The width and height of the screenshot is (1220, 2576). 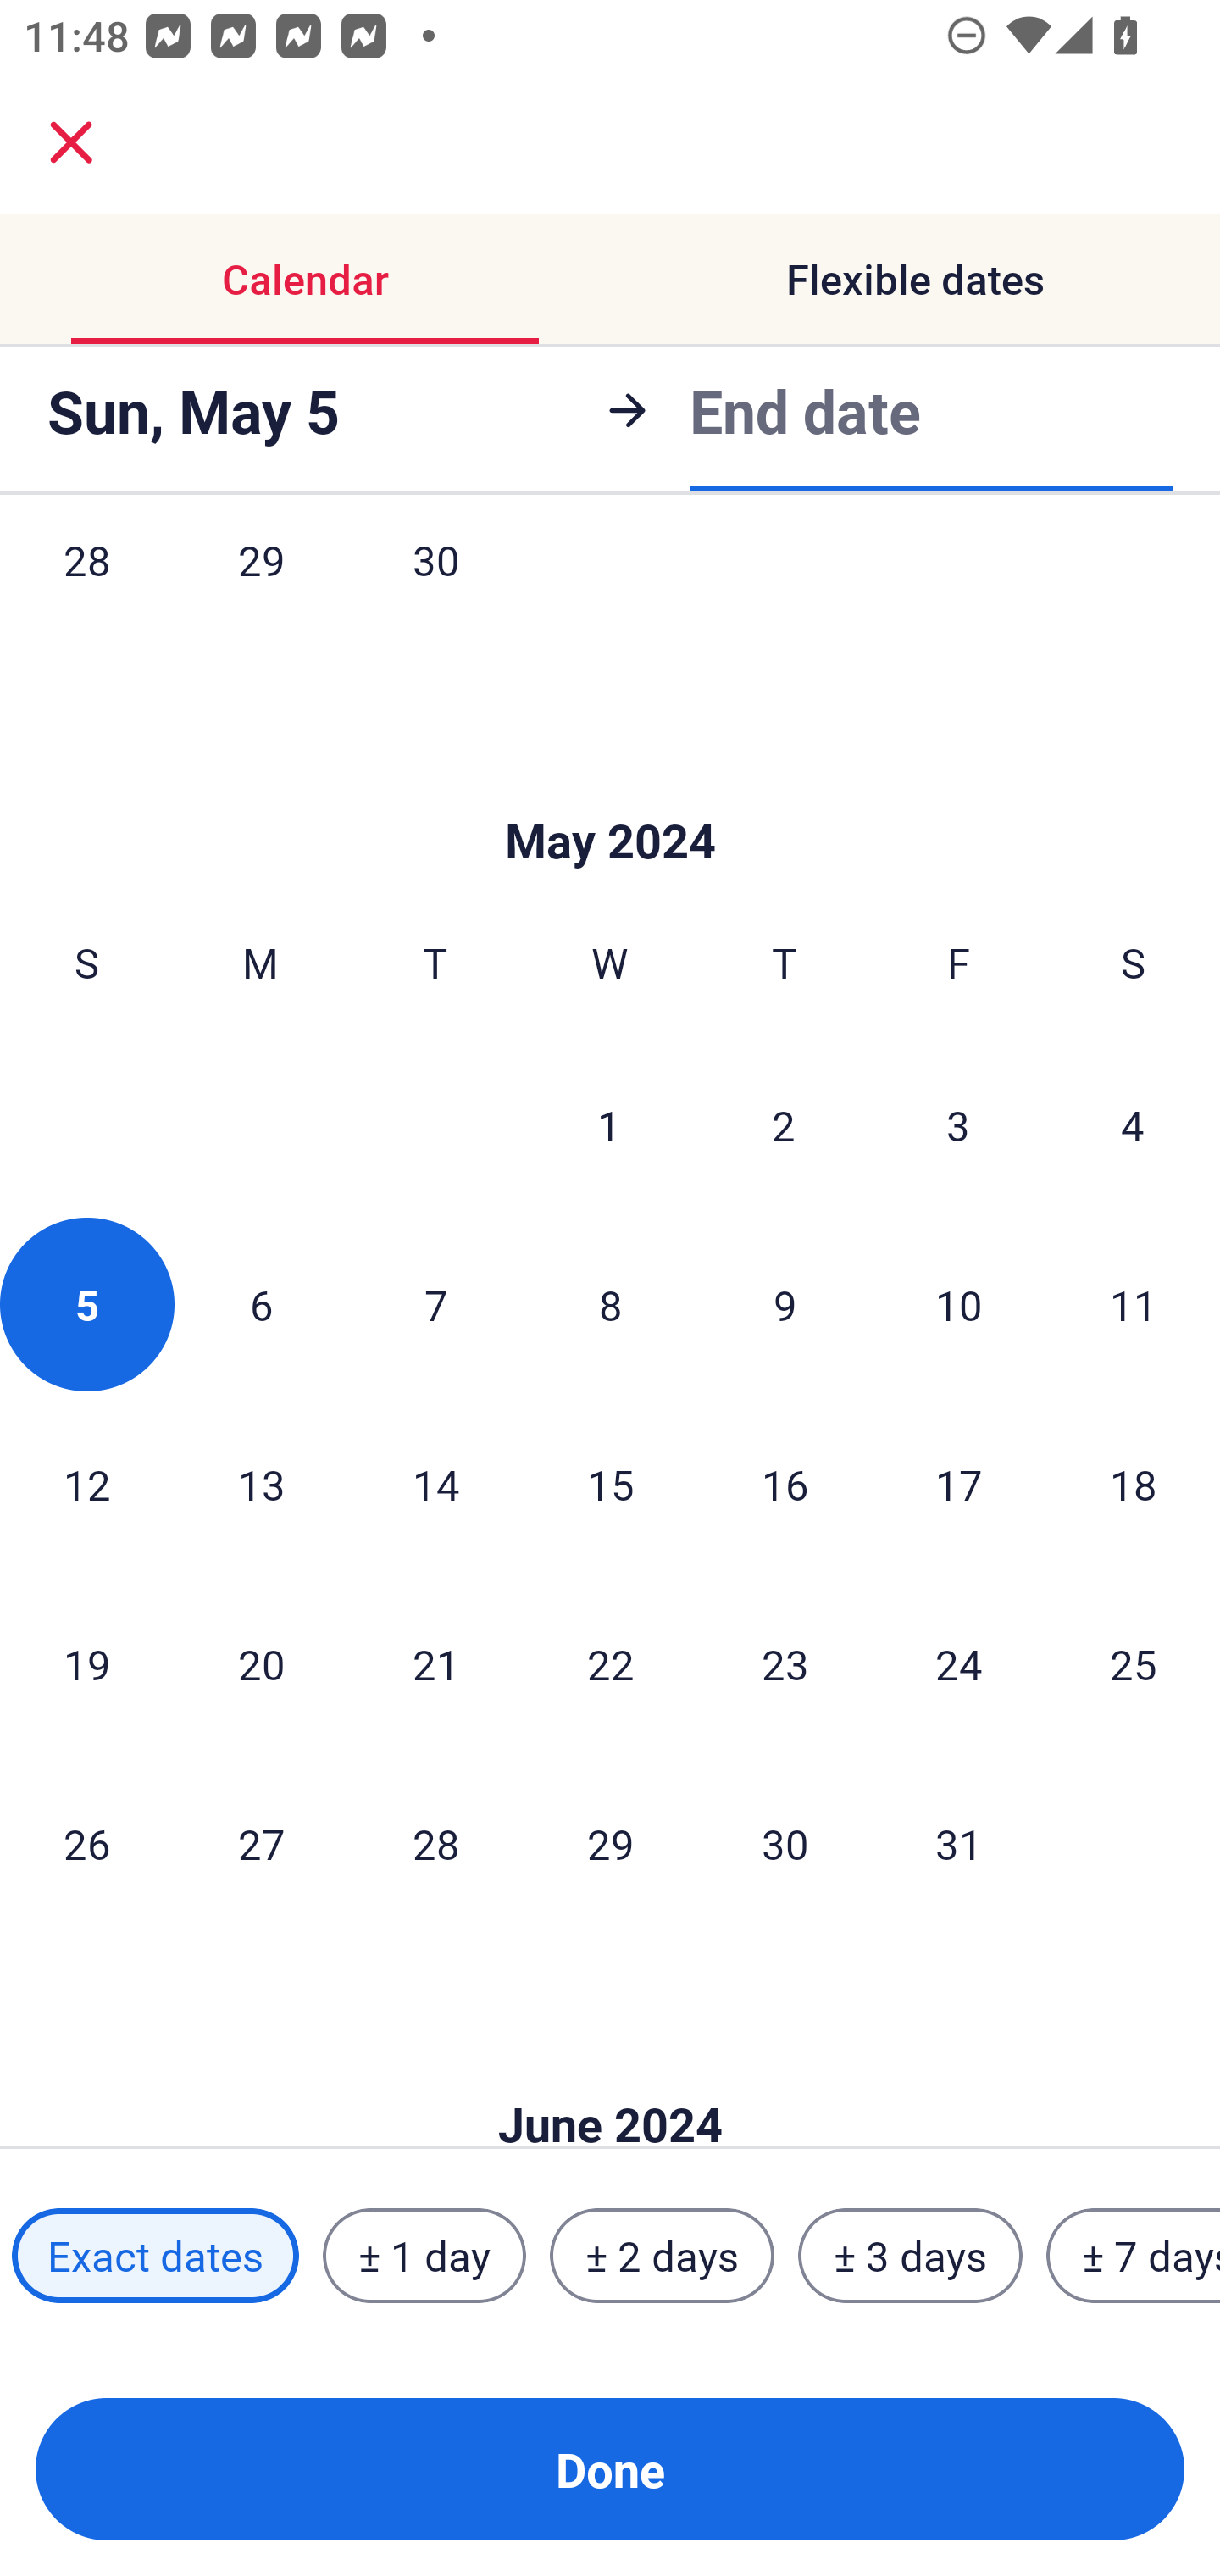 What do you see at coordinates (915, 280) in the screenshot?
I see `Flexible dates` at bounding box center [915, 280].